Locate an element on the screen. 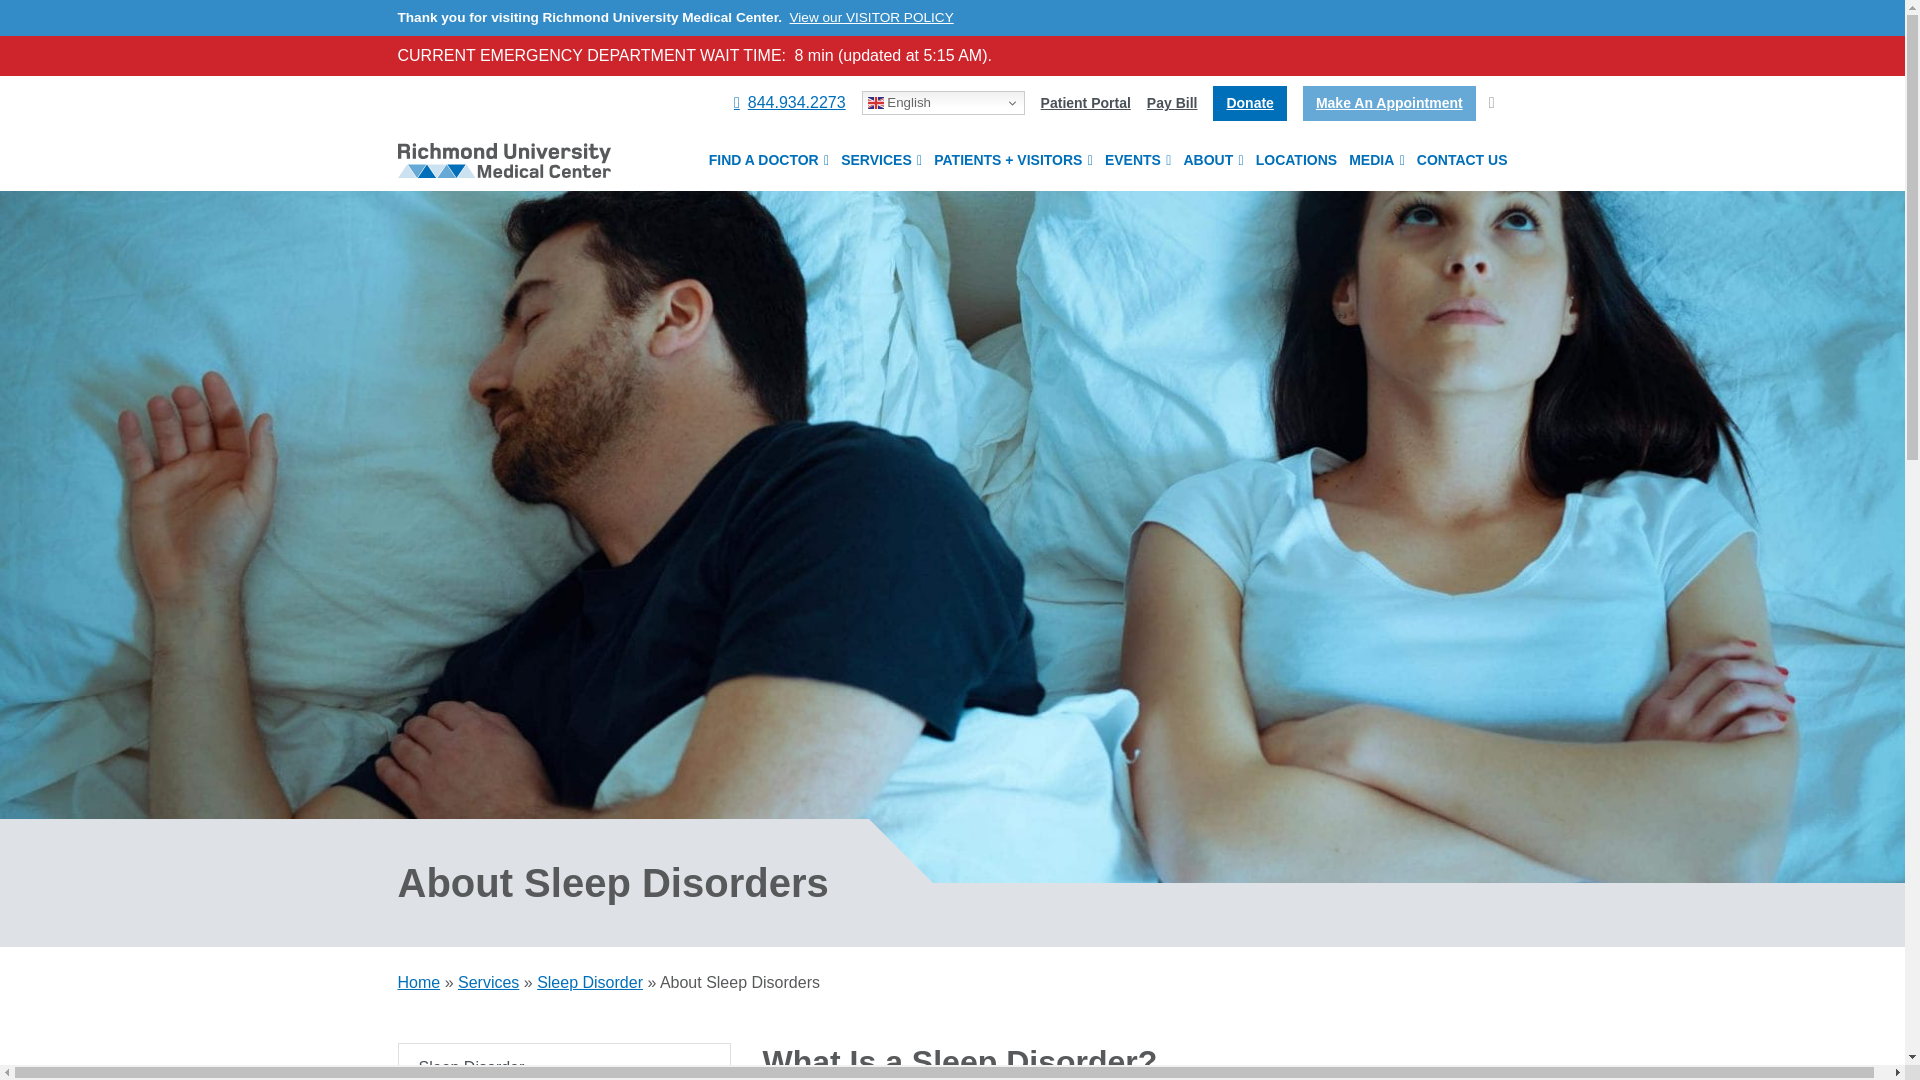 Image resolution: width=1920 pixels, height=1080 pixels. 844.934.2273 is located at coordinates (790, 102).